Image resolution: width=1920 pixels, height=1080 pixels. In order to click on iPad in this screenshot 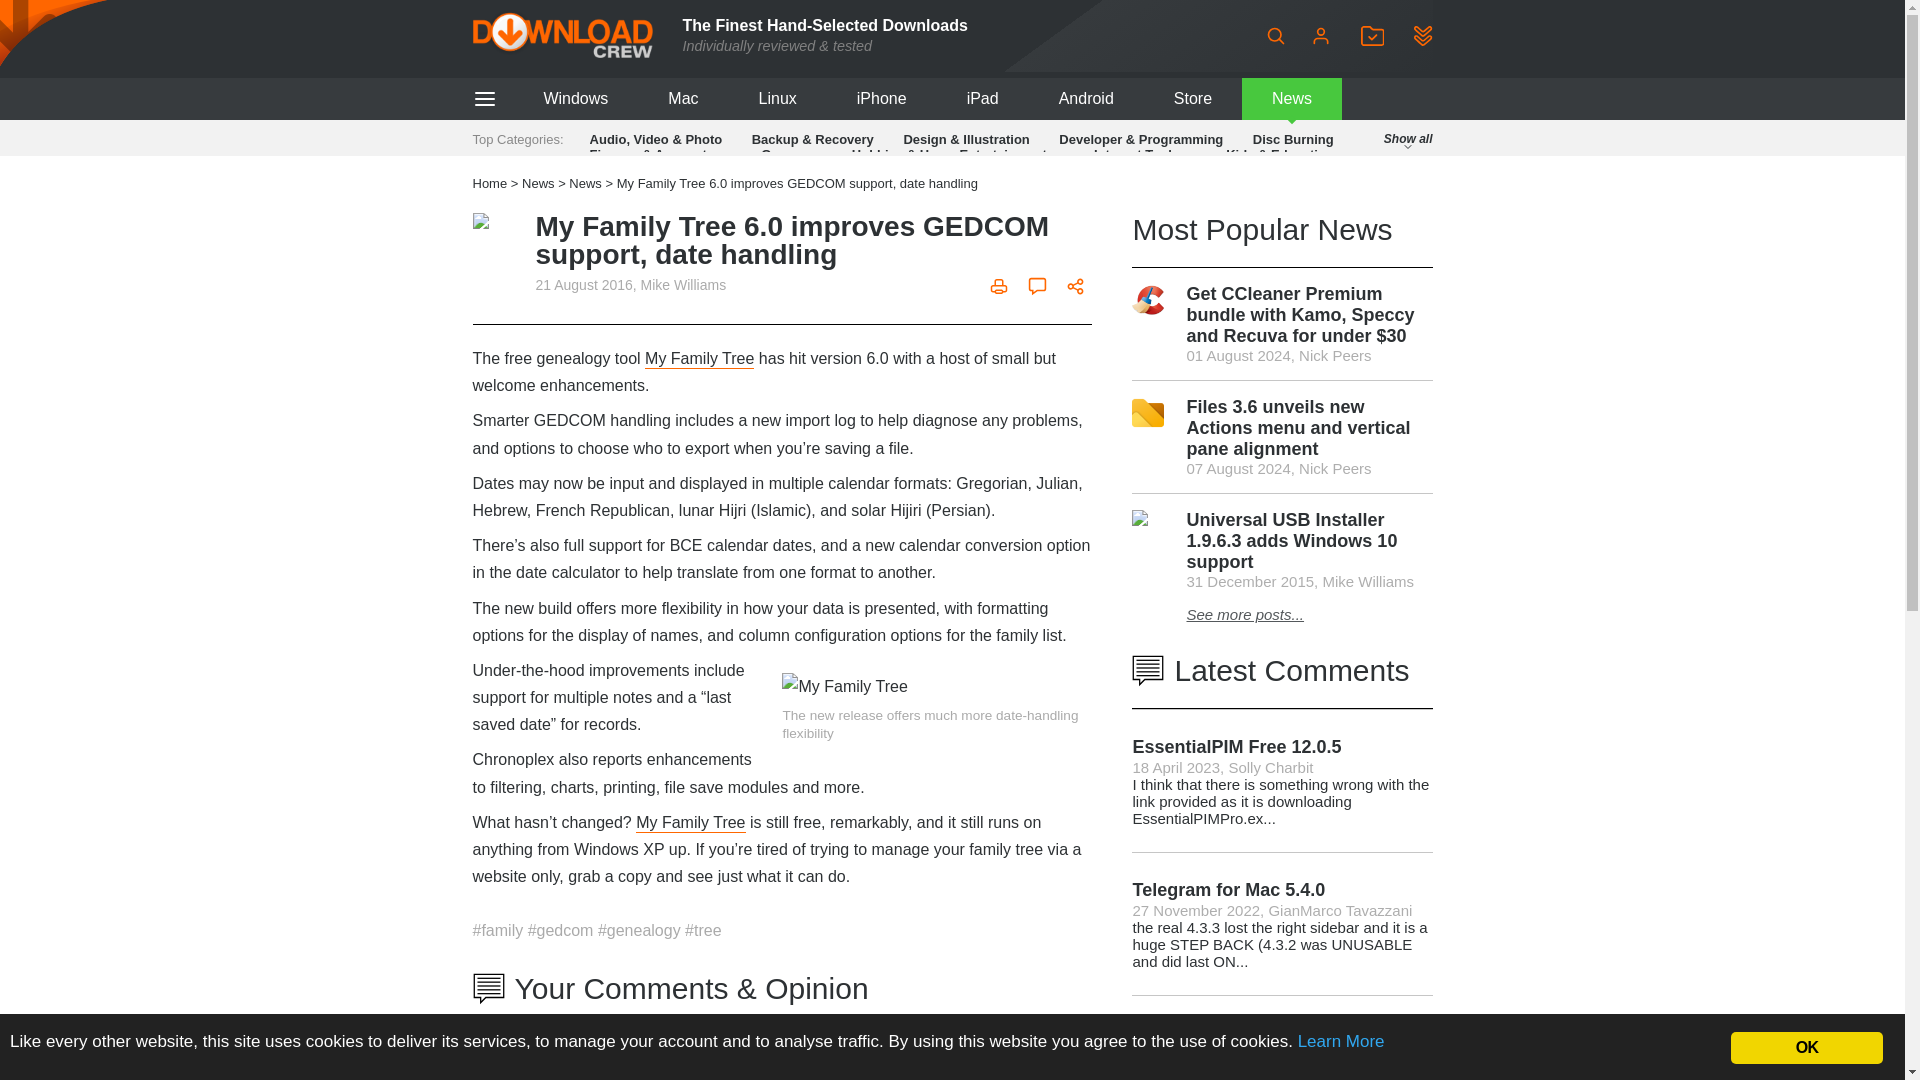, I will do `click(982, 98)`.